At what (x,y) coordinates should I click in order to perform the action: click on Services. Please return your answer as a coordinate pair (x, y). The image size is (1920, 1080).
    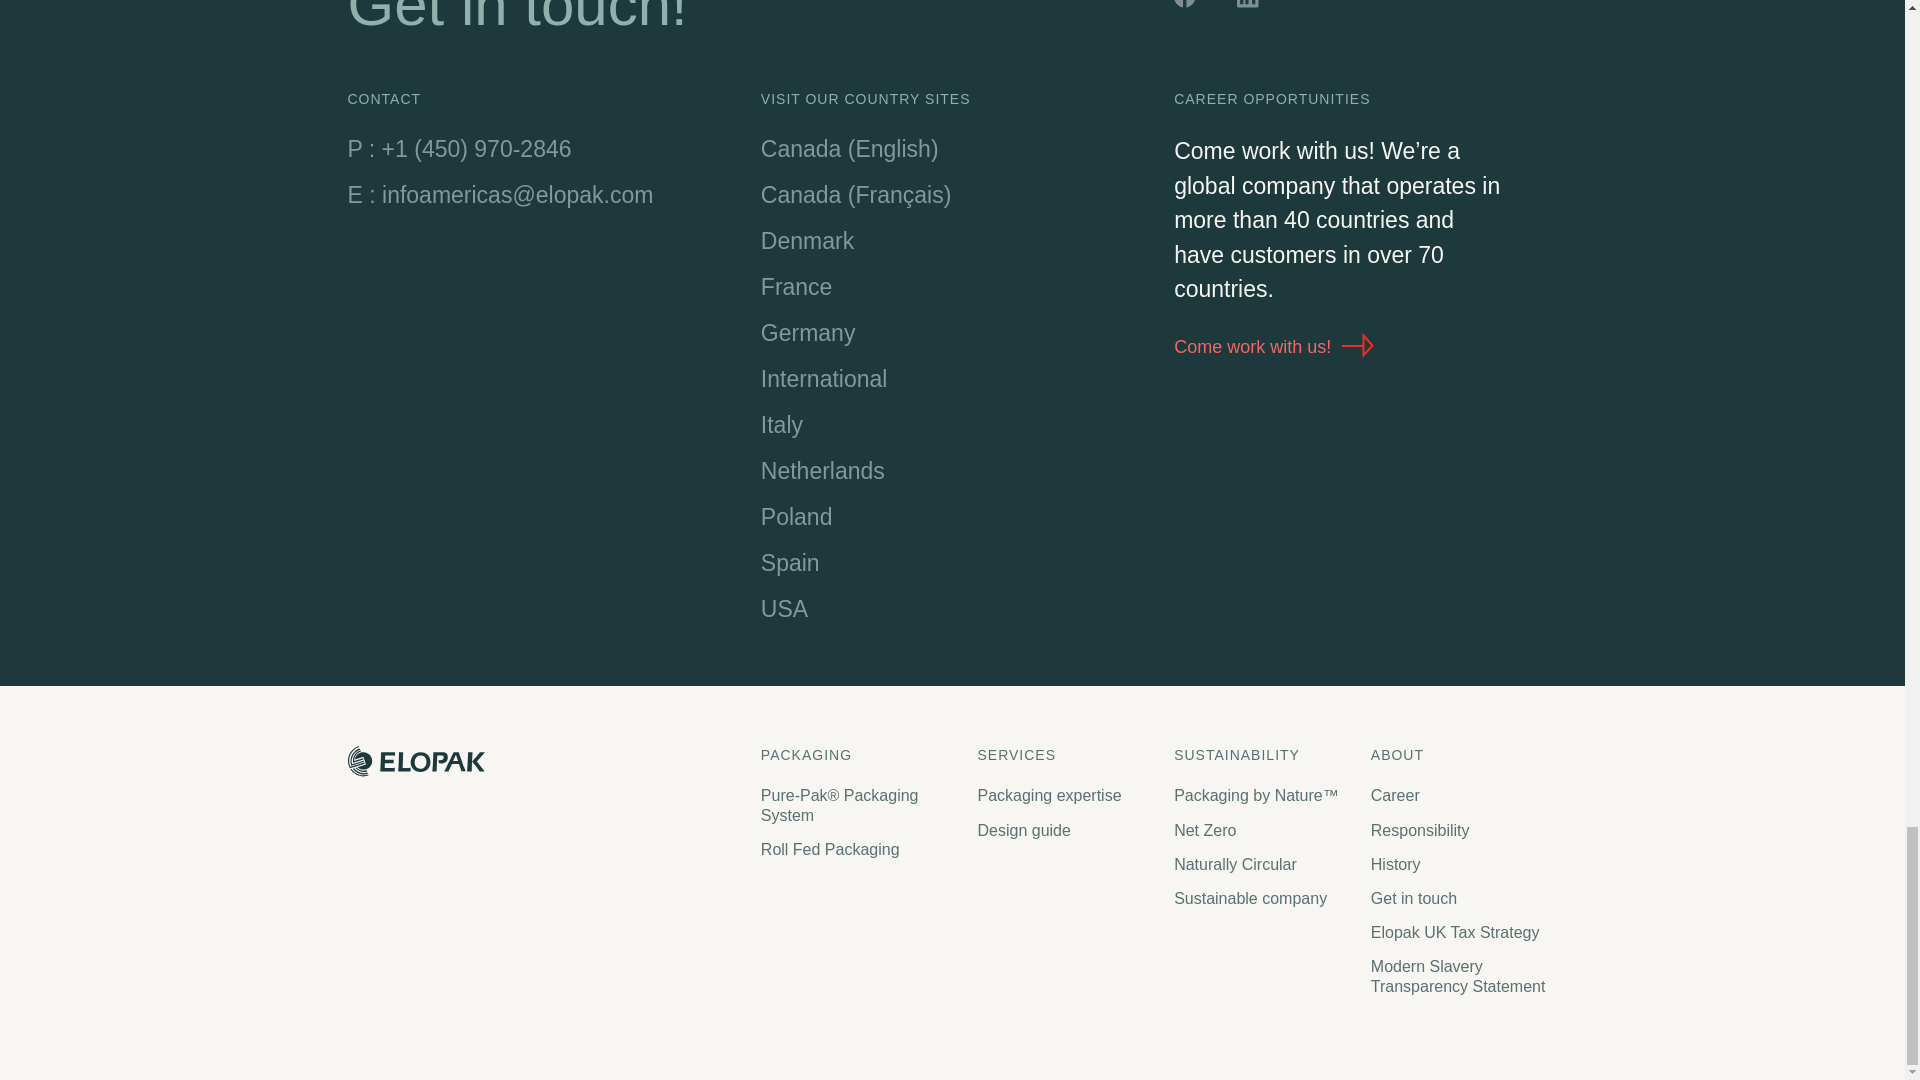
    Looking at the image, I should click on (1065, 755).